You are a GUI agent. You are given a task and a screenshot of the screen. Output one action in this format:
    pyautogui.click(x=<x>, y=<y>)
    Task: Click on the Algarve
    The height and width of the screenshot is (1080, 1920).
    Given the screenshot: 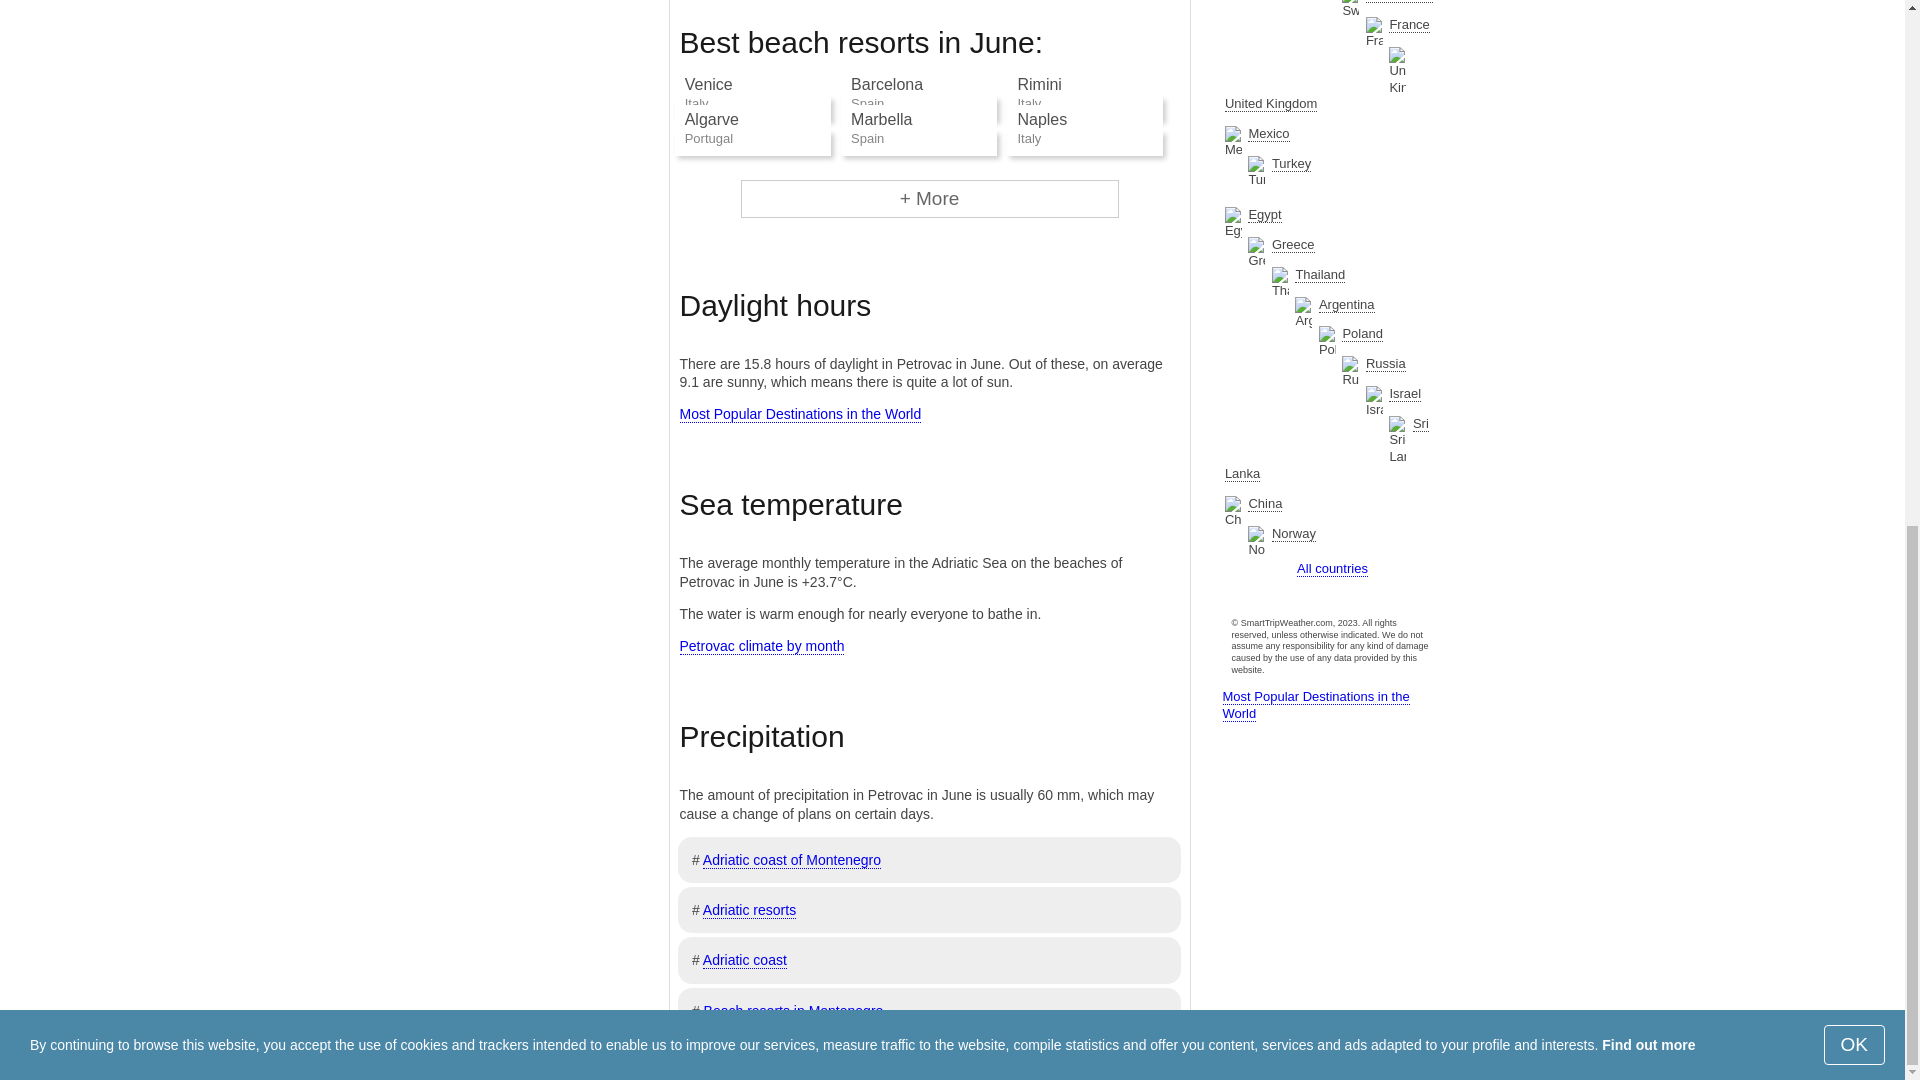 What is the action you would take?
    pyautogui.click(x=712, y=120)
    